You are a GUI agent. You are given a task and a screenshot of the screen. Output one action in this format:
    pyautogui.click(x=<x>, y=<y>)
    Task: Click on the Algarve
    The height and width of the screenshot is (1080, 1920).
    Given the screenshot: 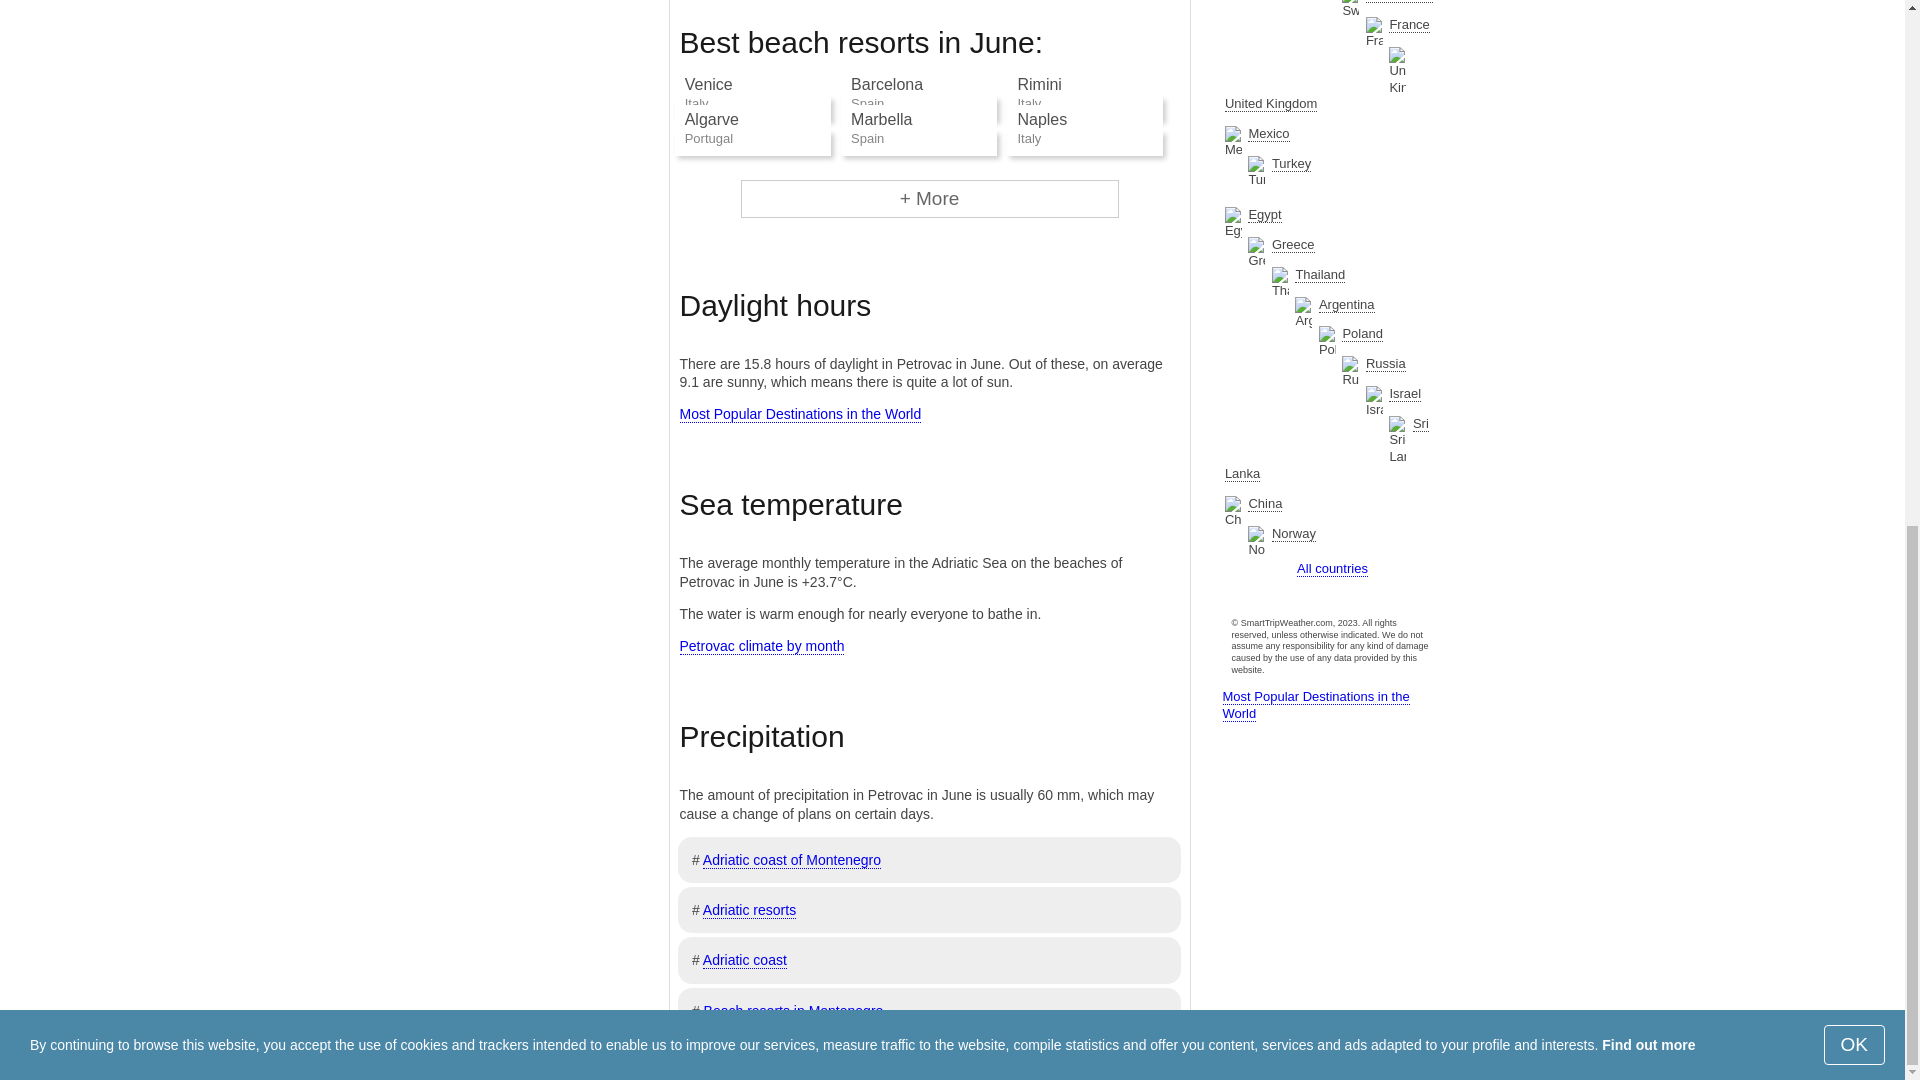 What is the action you would take?
    pyautogui.click(x=712, y=120)
    